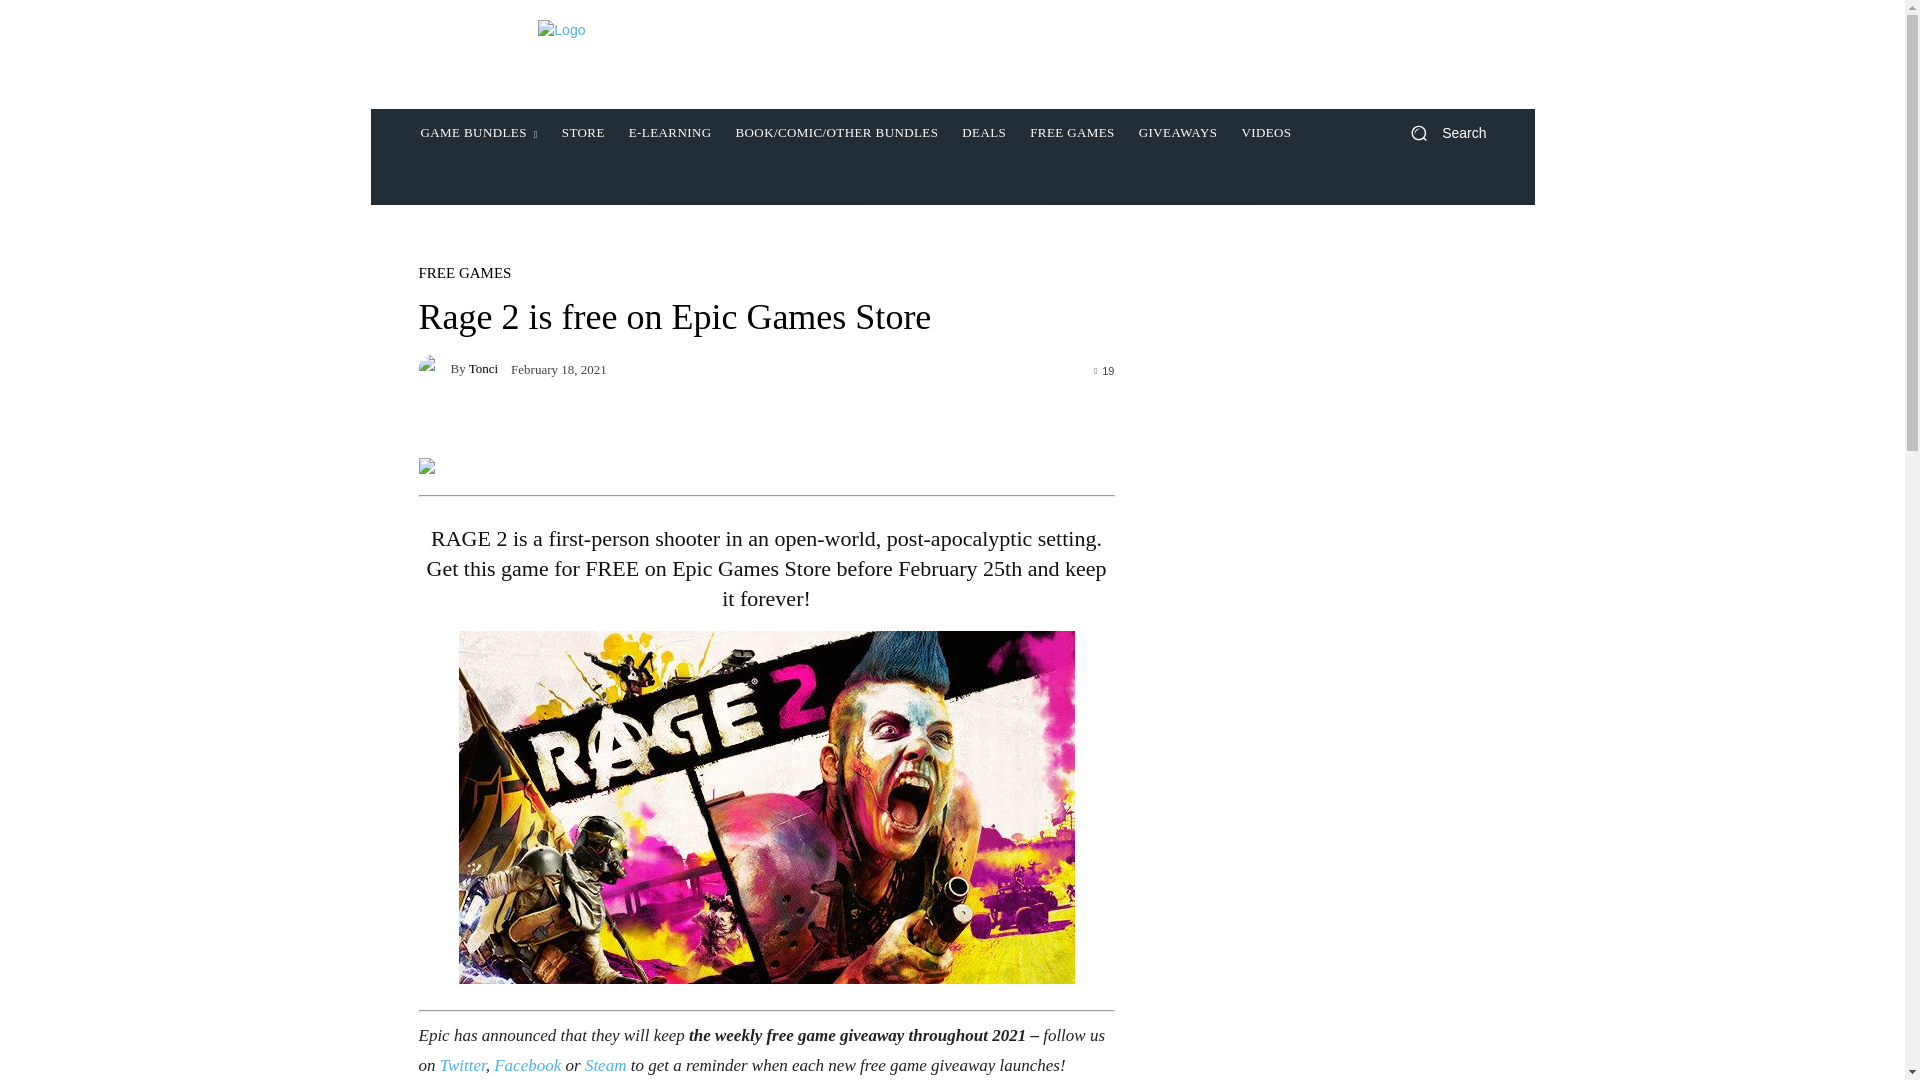 The image size is (1920, 1080). I want to click on STORE, so click(582, 132).